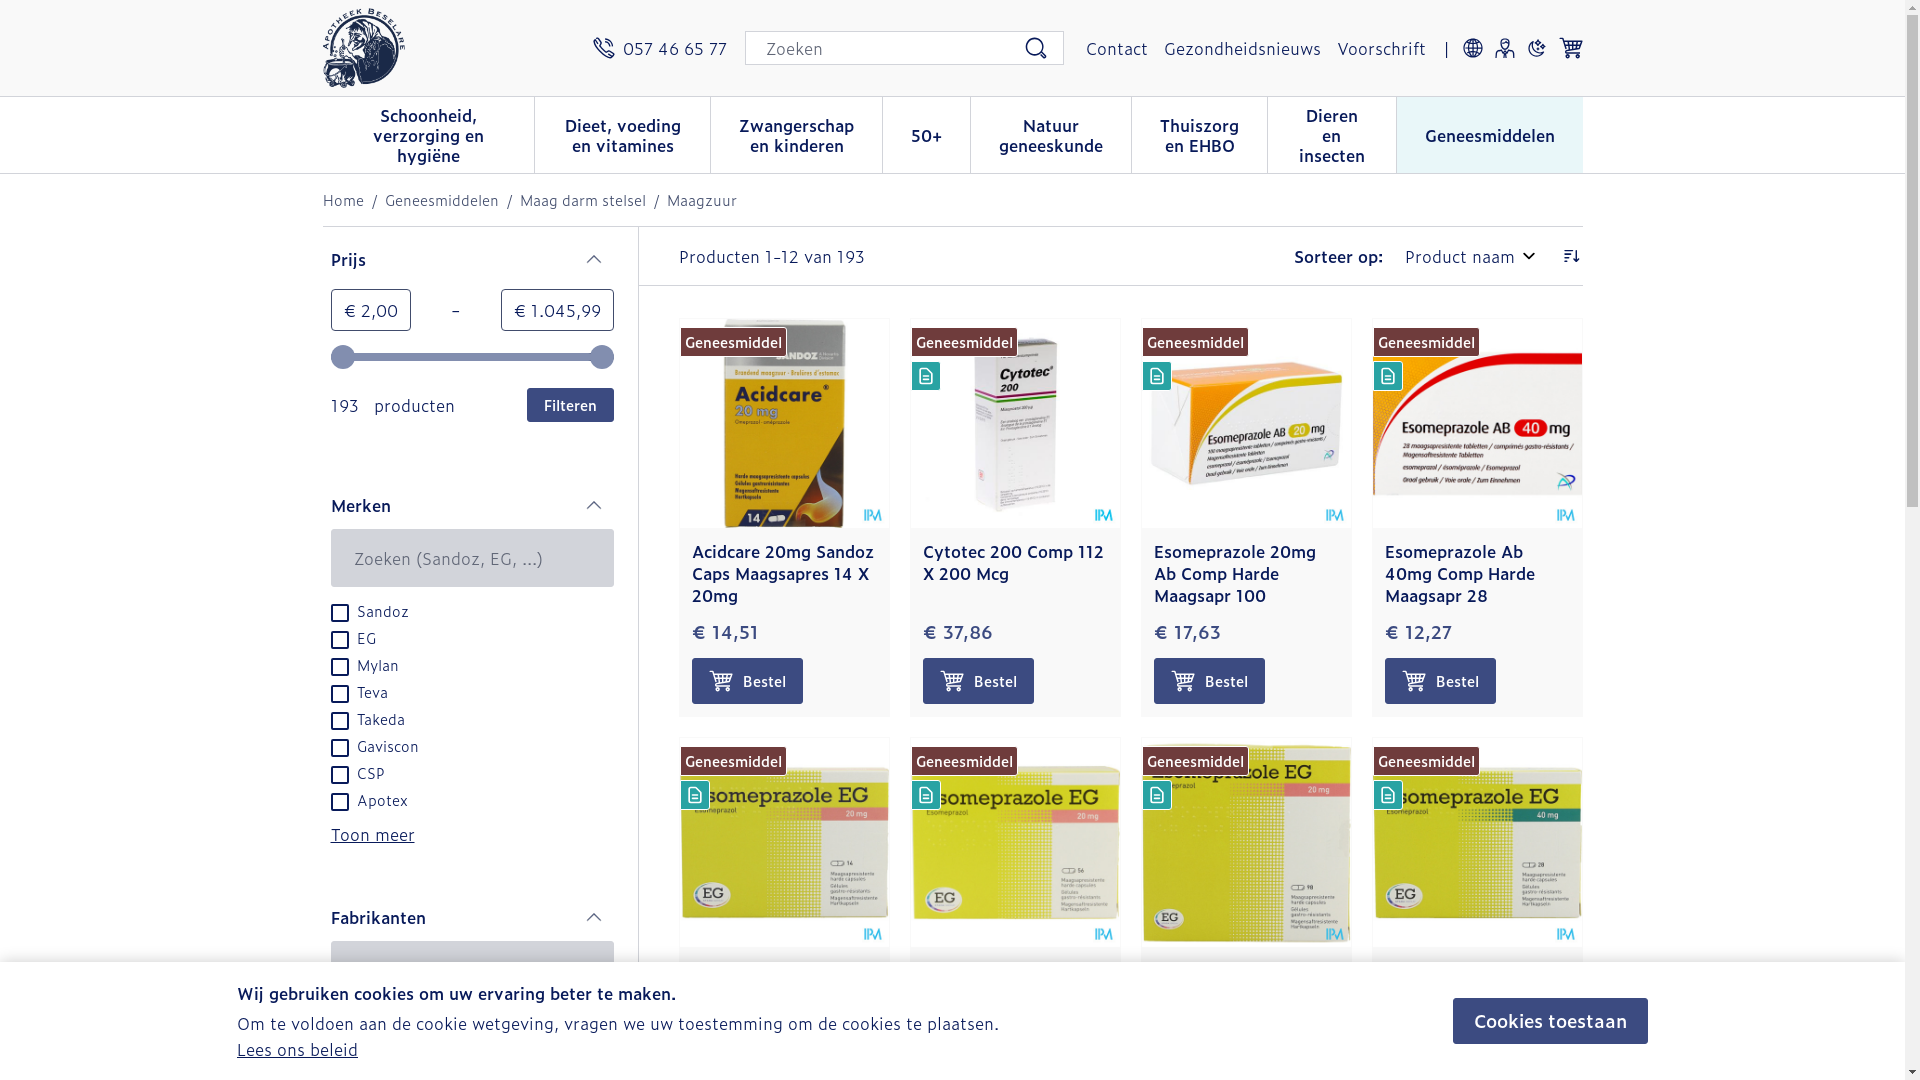 Image resolution: width=1920 pixels, height=1080 pixels. What do you see at coordinates (429, 1022) in the screenshot?
I see `EG Generics & Consumer` at bounding box center [429, 1022].